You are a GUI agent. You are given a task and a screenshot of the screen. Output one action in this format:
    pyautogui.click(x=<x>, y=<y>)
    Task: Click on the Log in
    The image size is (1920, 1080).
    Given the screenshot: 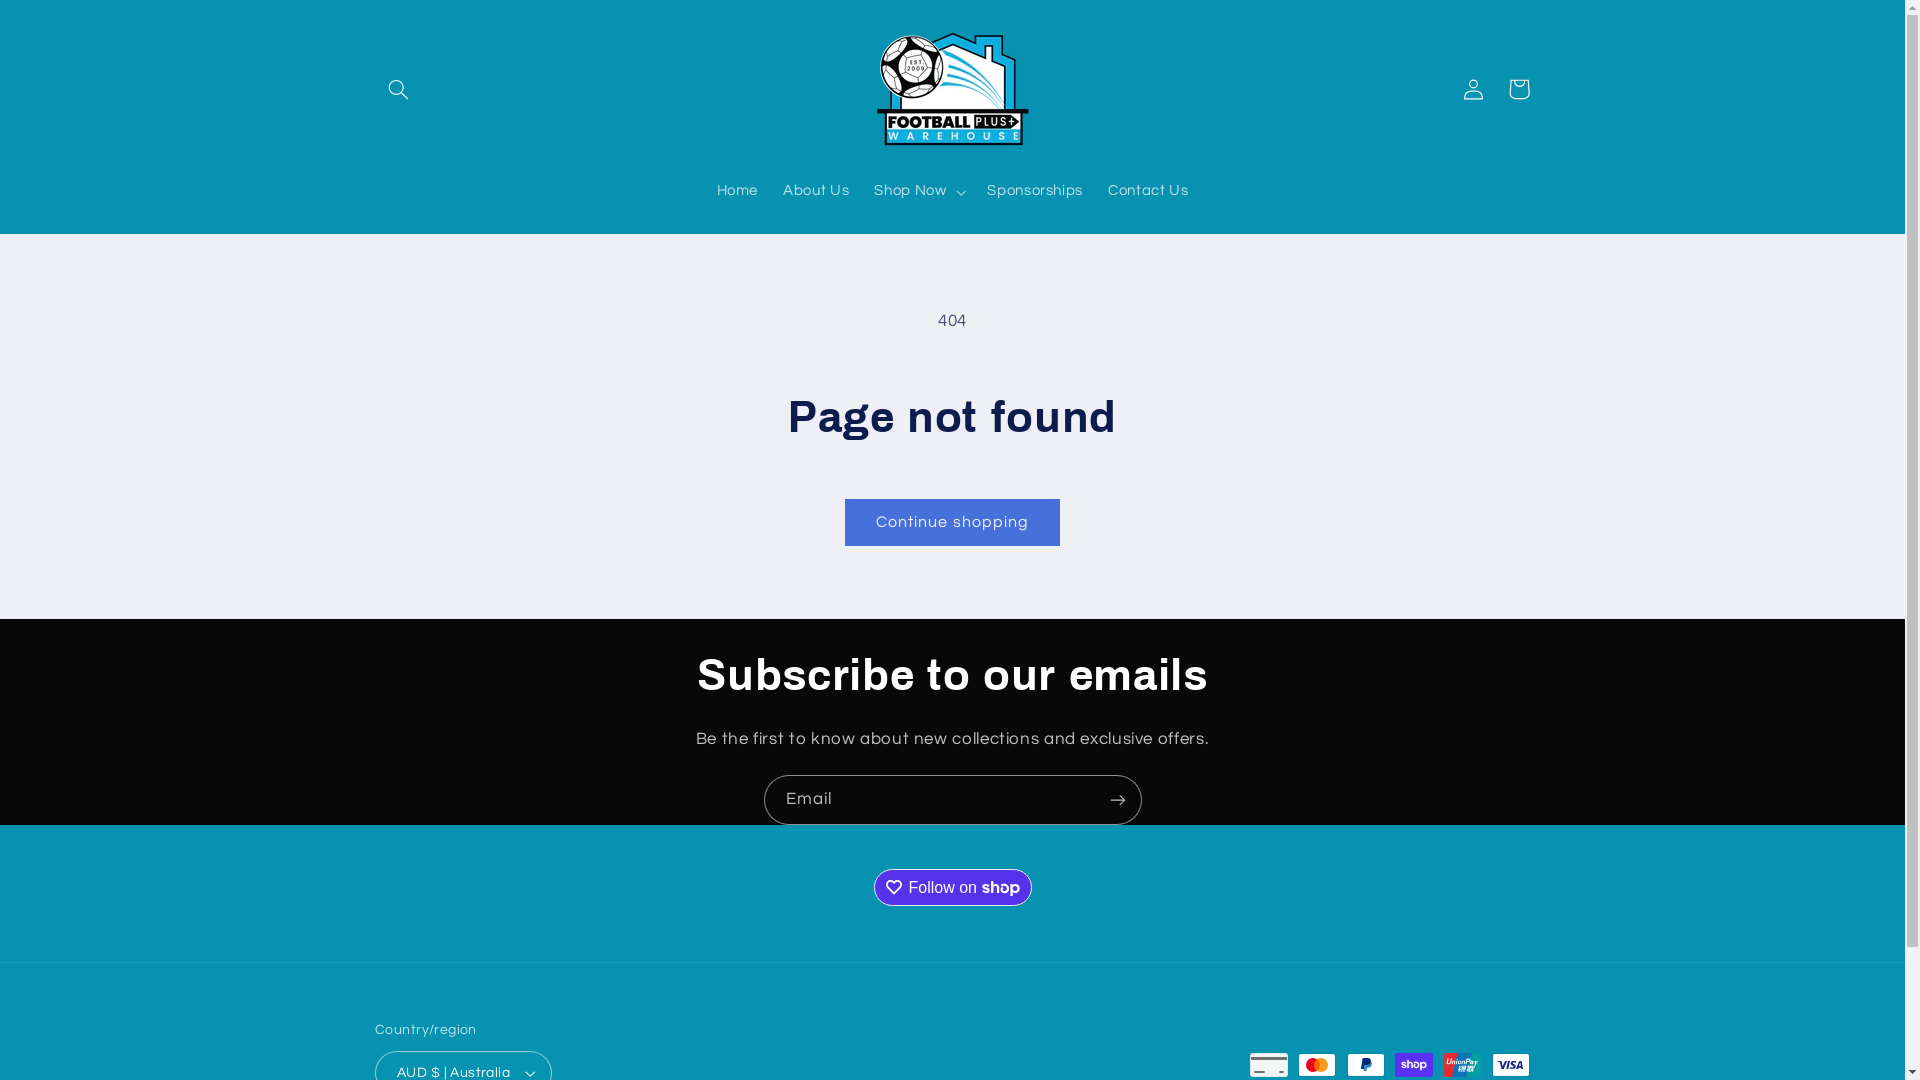 What is the action you would take?
    pyautogui.click(x=1473, y=89)
    